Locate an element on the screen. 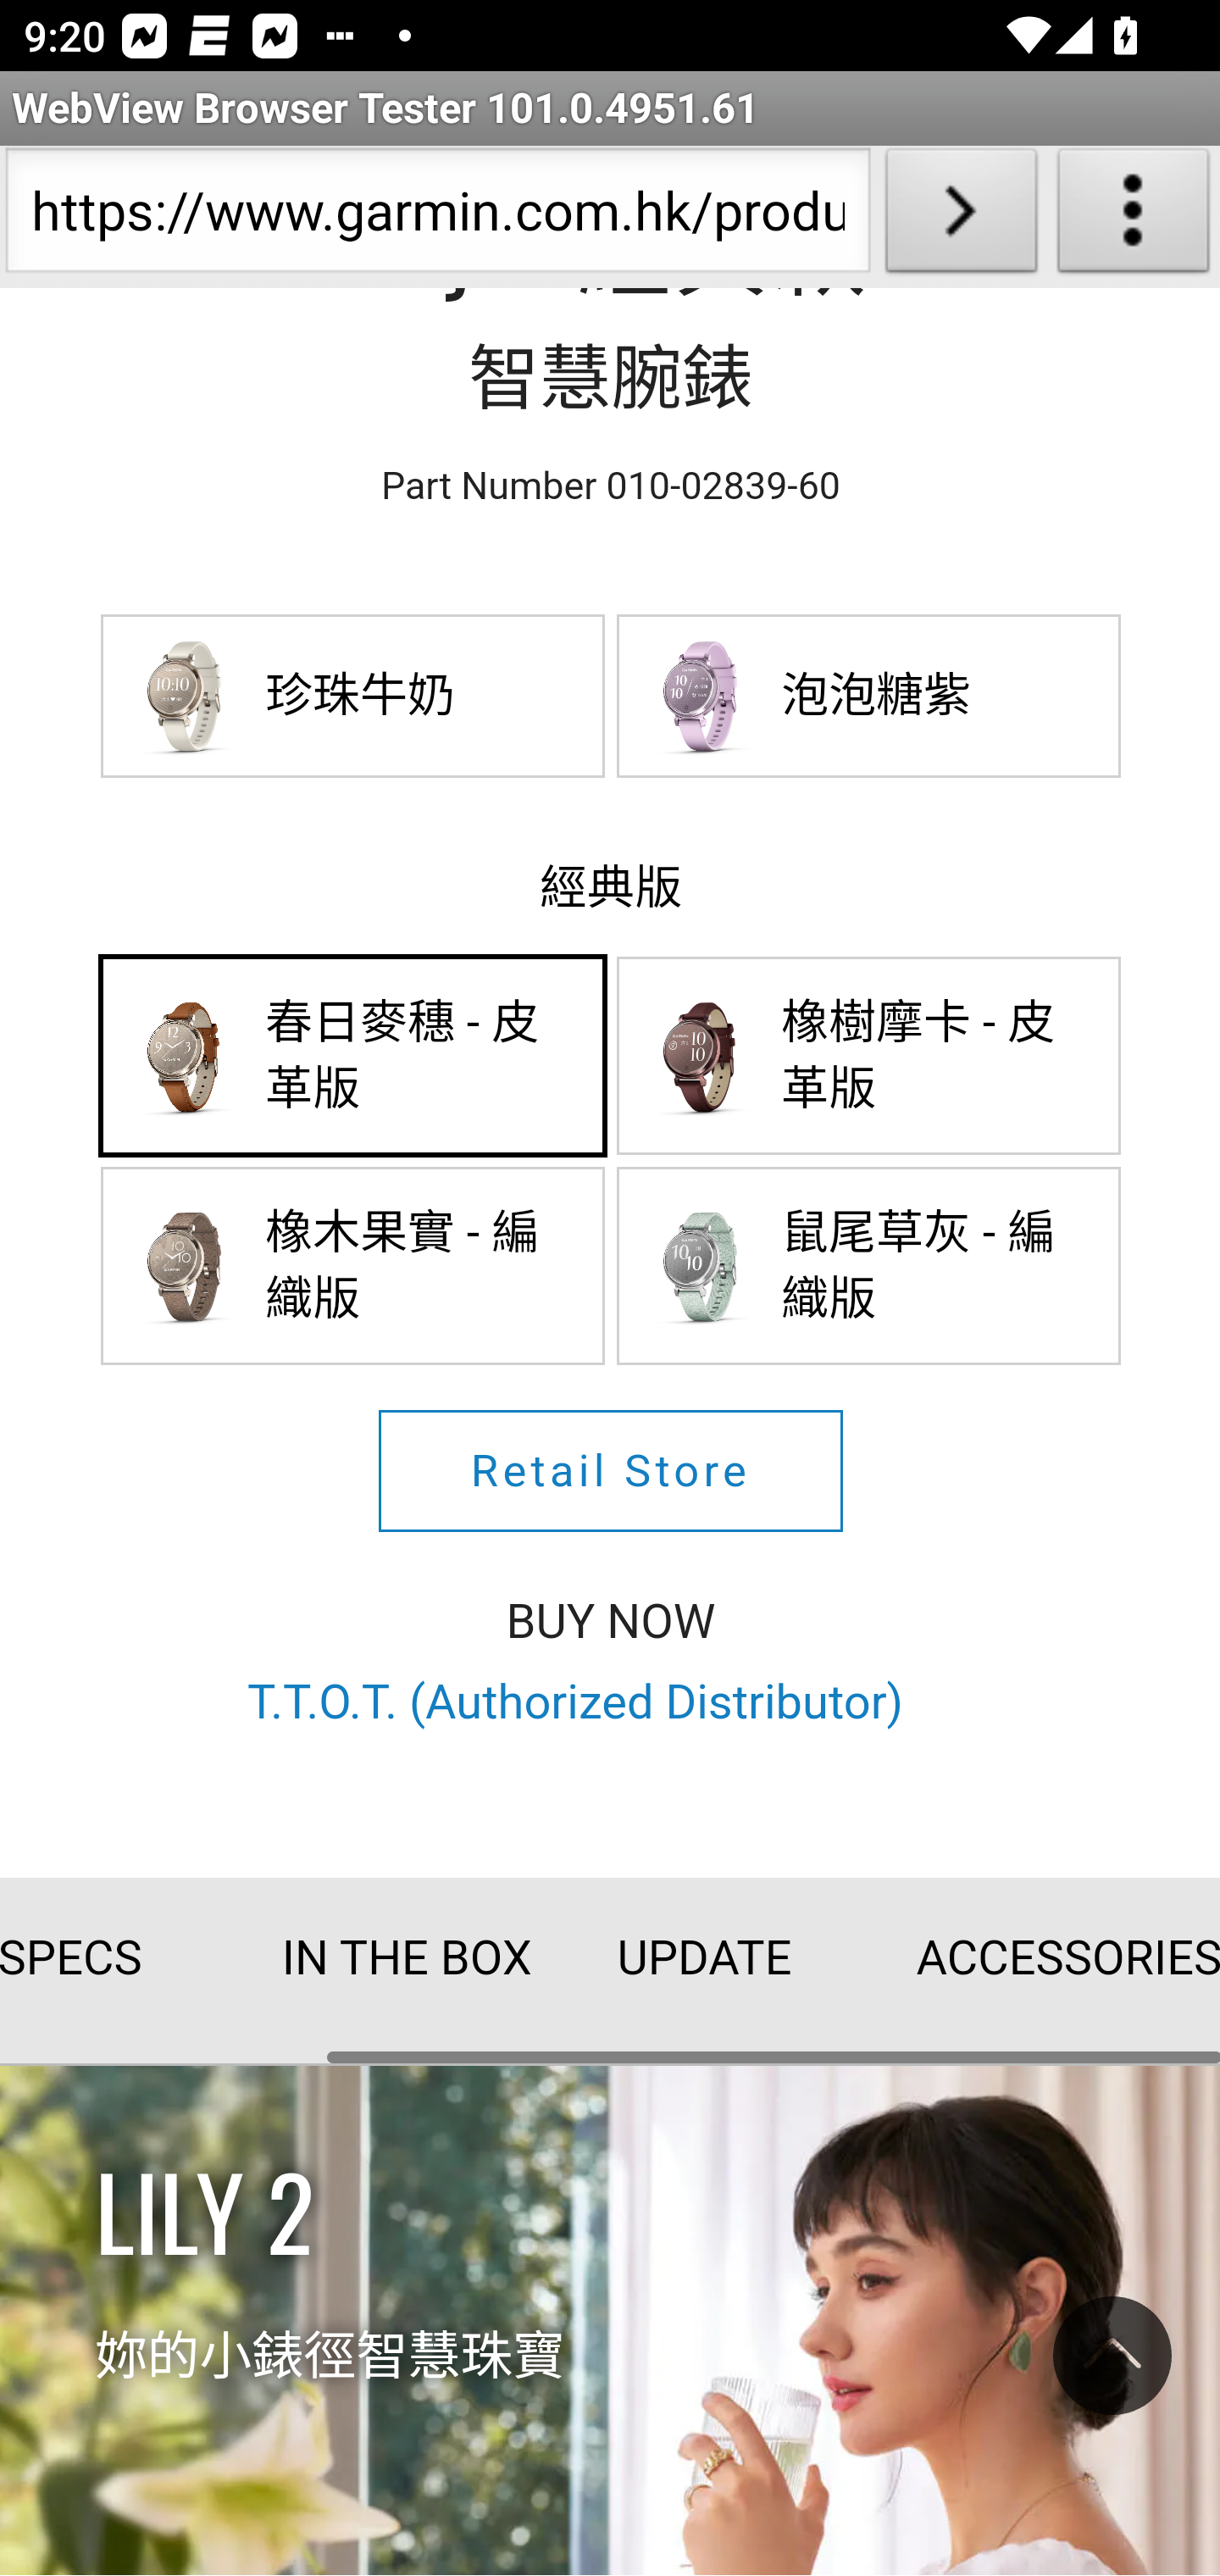 This screenshot has width=1220, height=2576. Retail Store is located at coordinates (610, 1470).